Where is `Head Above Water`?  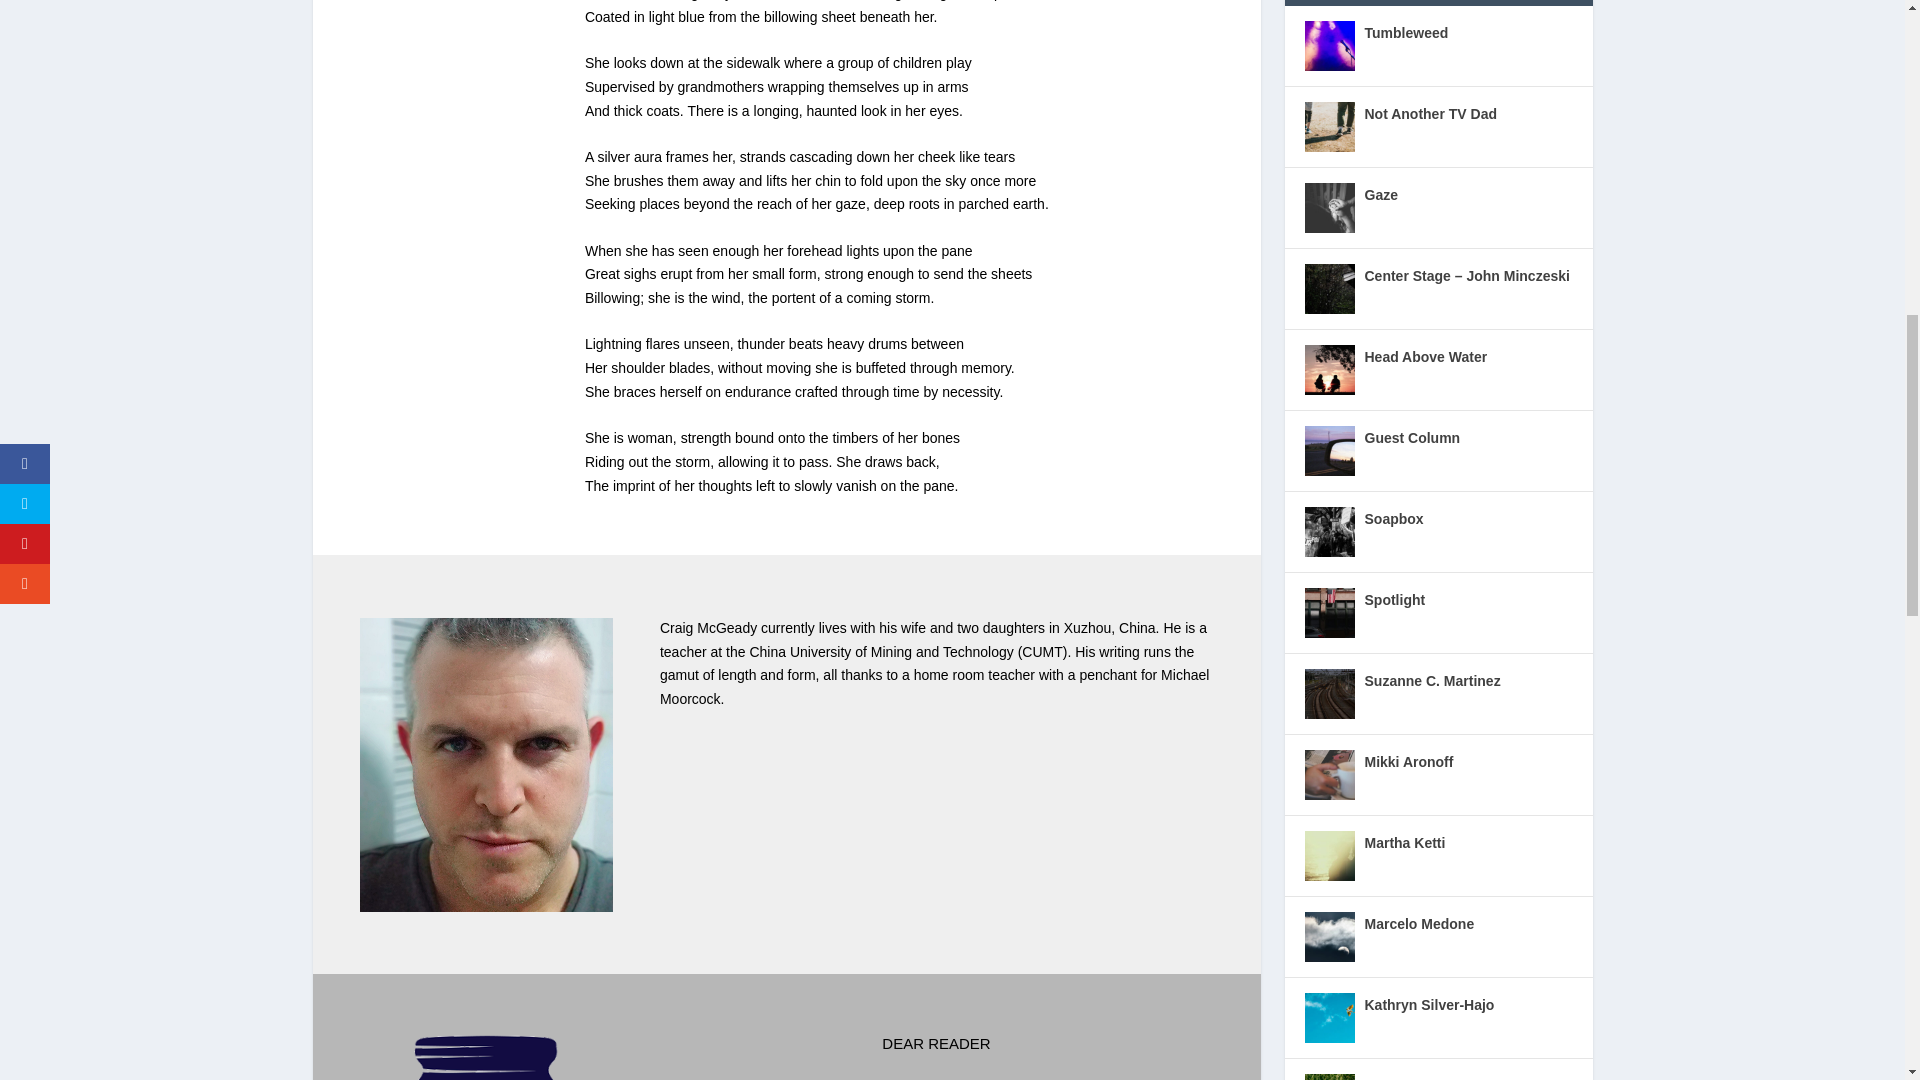 Head Above Water is located at coordinates (1328, 370).